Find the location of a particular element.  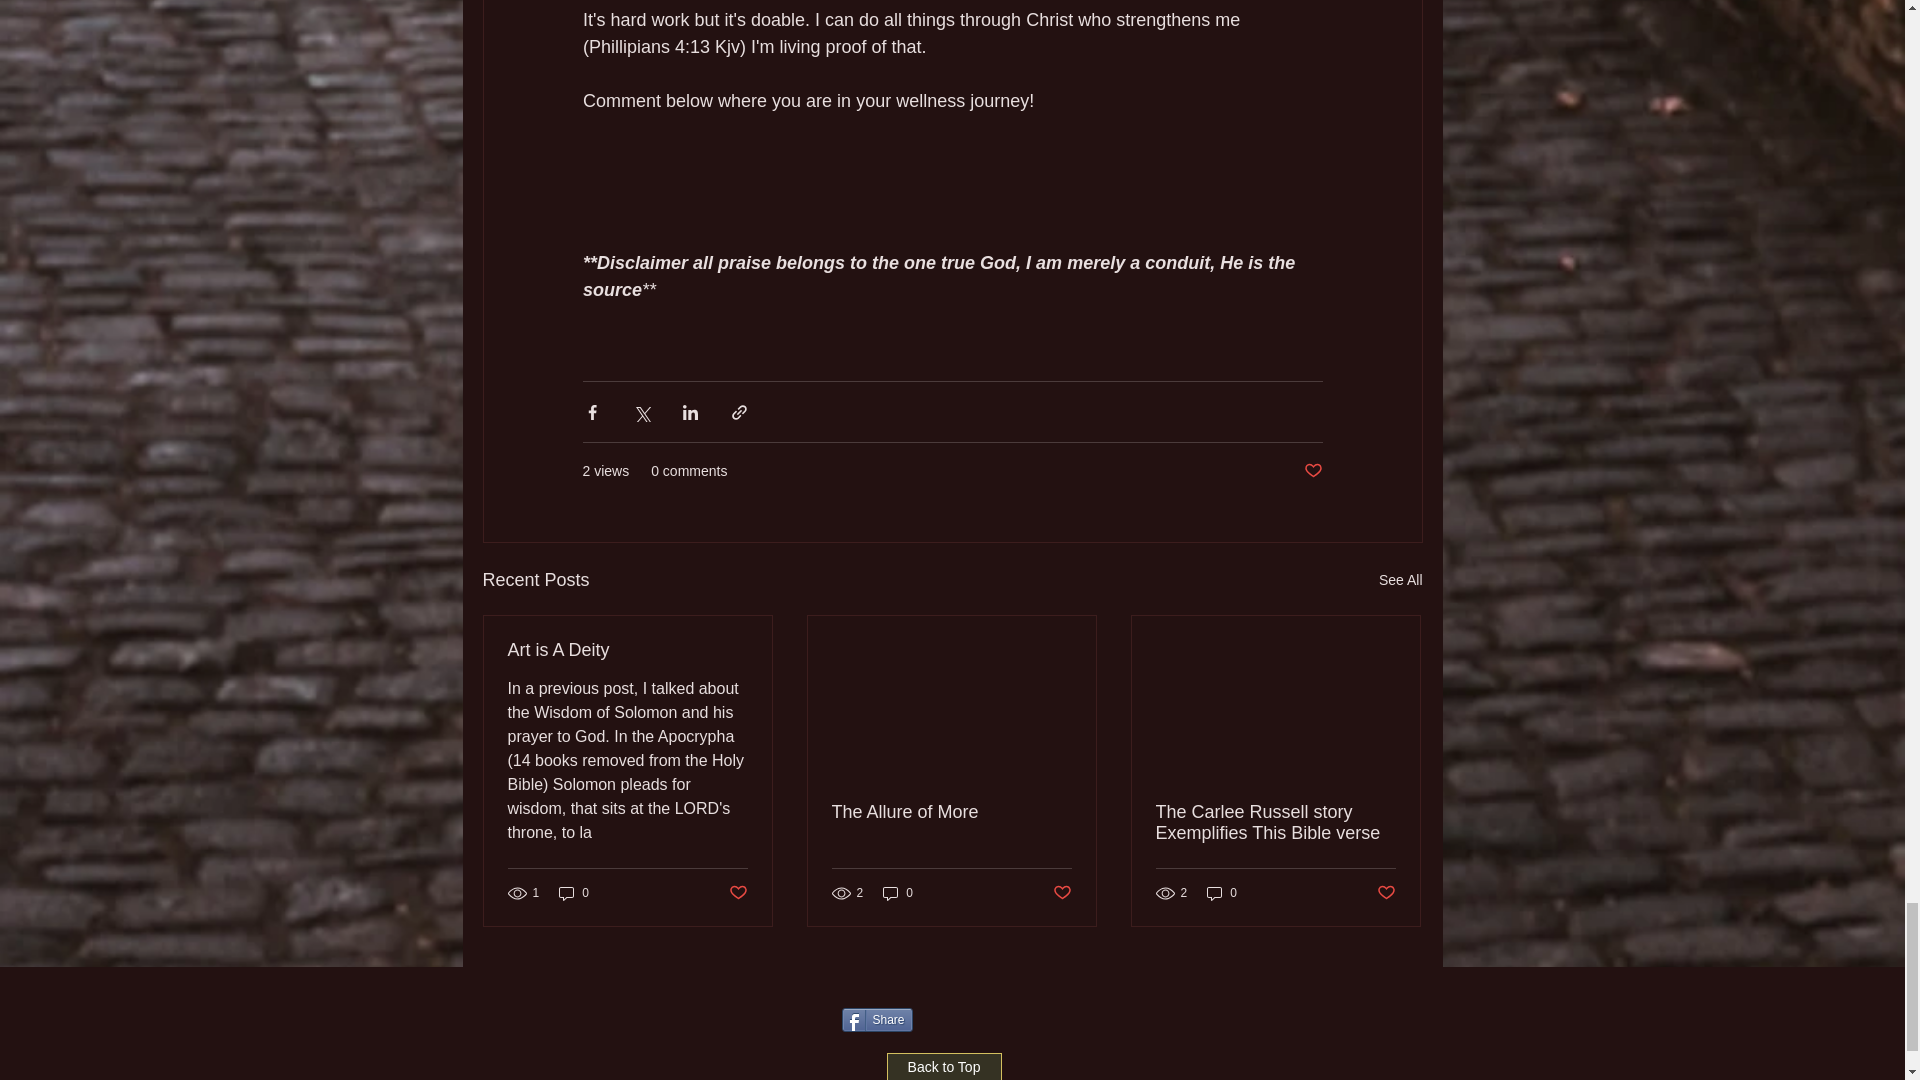

Post not marked as liked is located at coordinates (1386, 893).